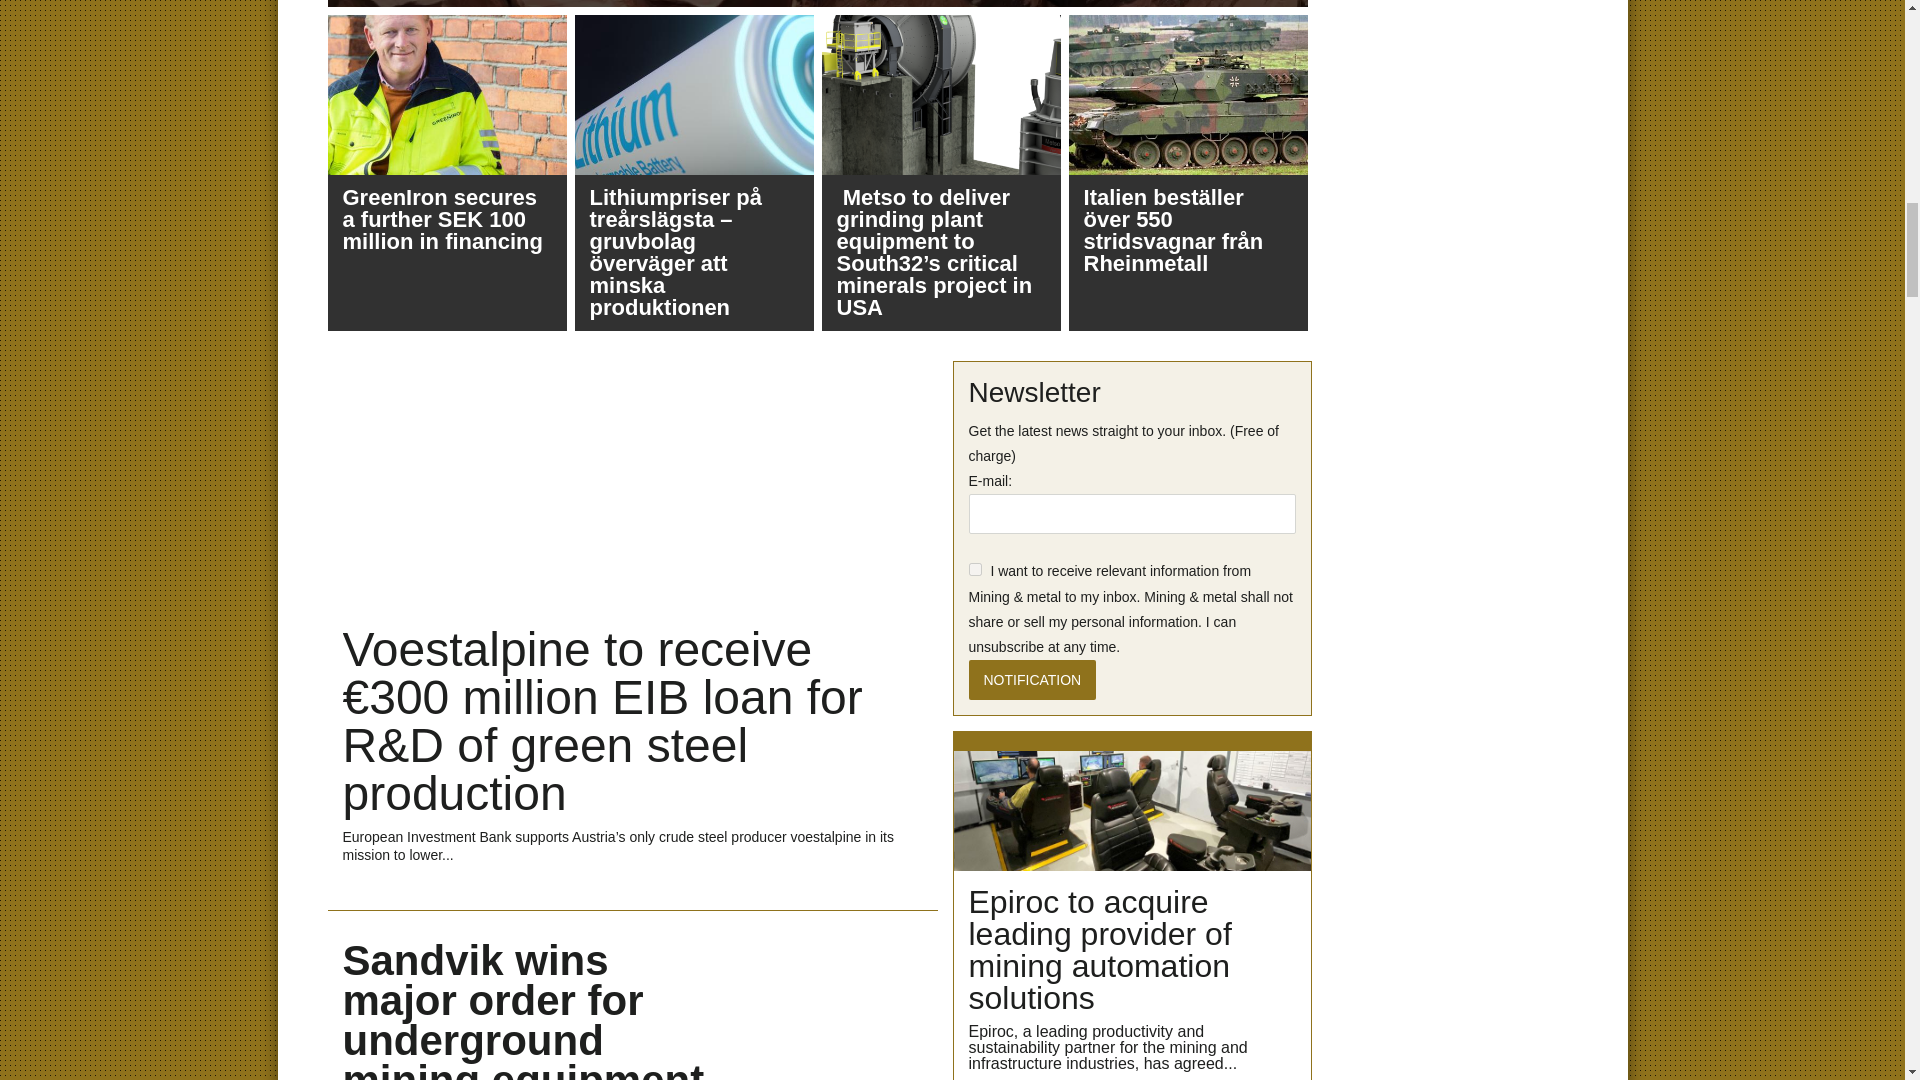 Image resolution: width=1920 pixels, height=1080 pixels. Describe the element at coordinates (1449, 112) in the screenshot. I see `3rd party ad content` at that location.